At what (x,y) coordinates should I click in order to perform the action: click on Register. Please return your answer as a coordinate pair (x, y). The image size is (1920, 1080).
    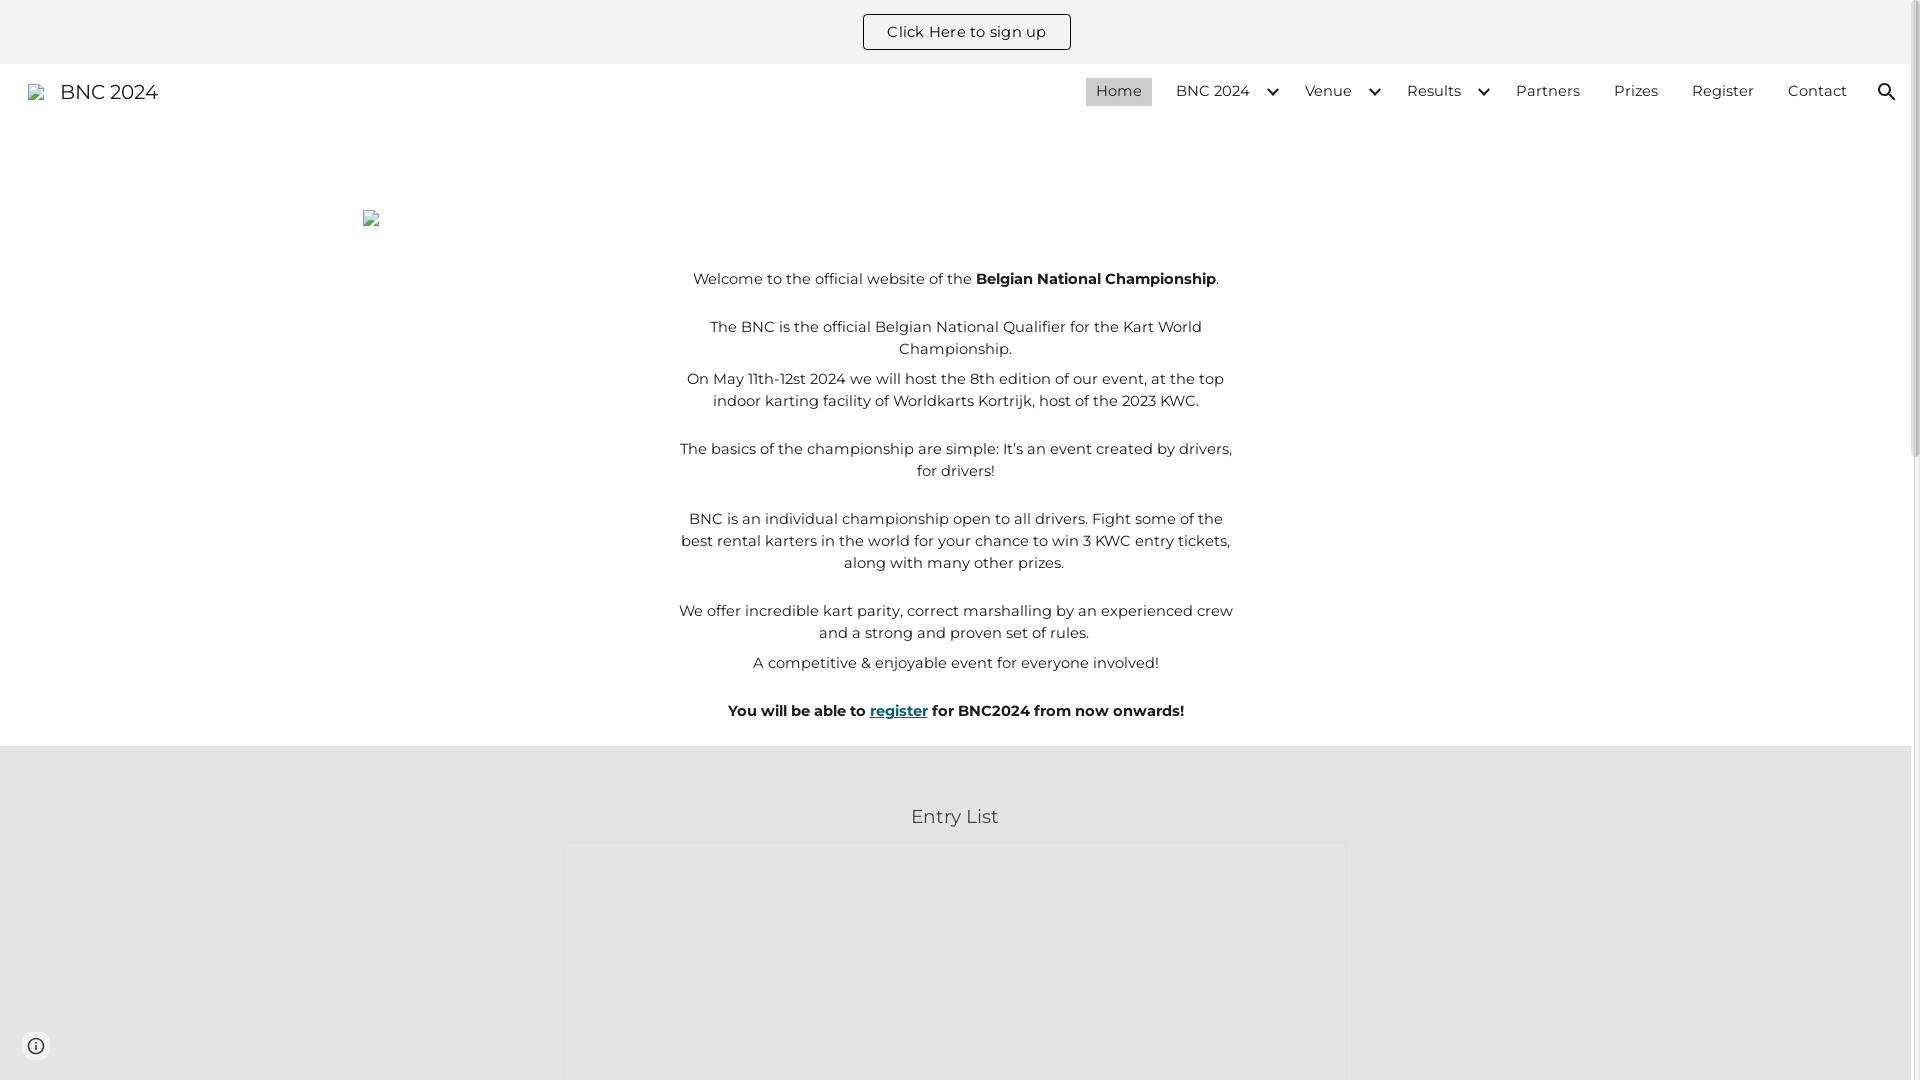
    Looking at the image, I should click on (1723, 92).